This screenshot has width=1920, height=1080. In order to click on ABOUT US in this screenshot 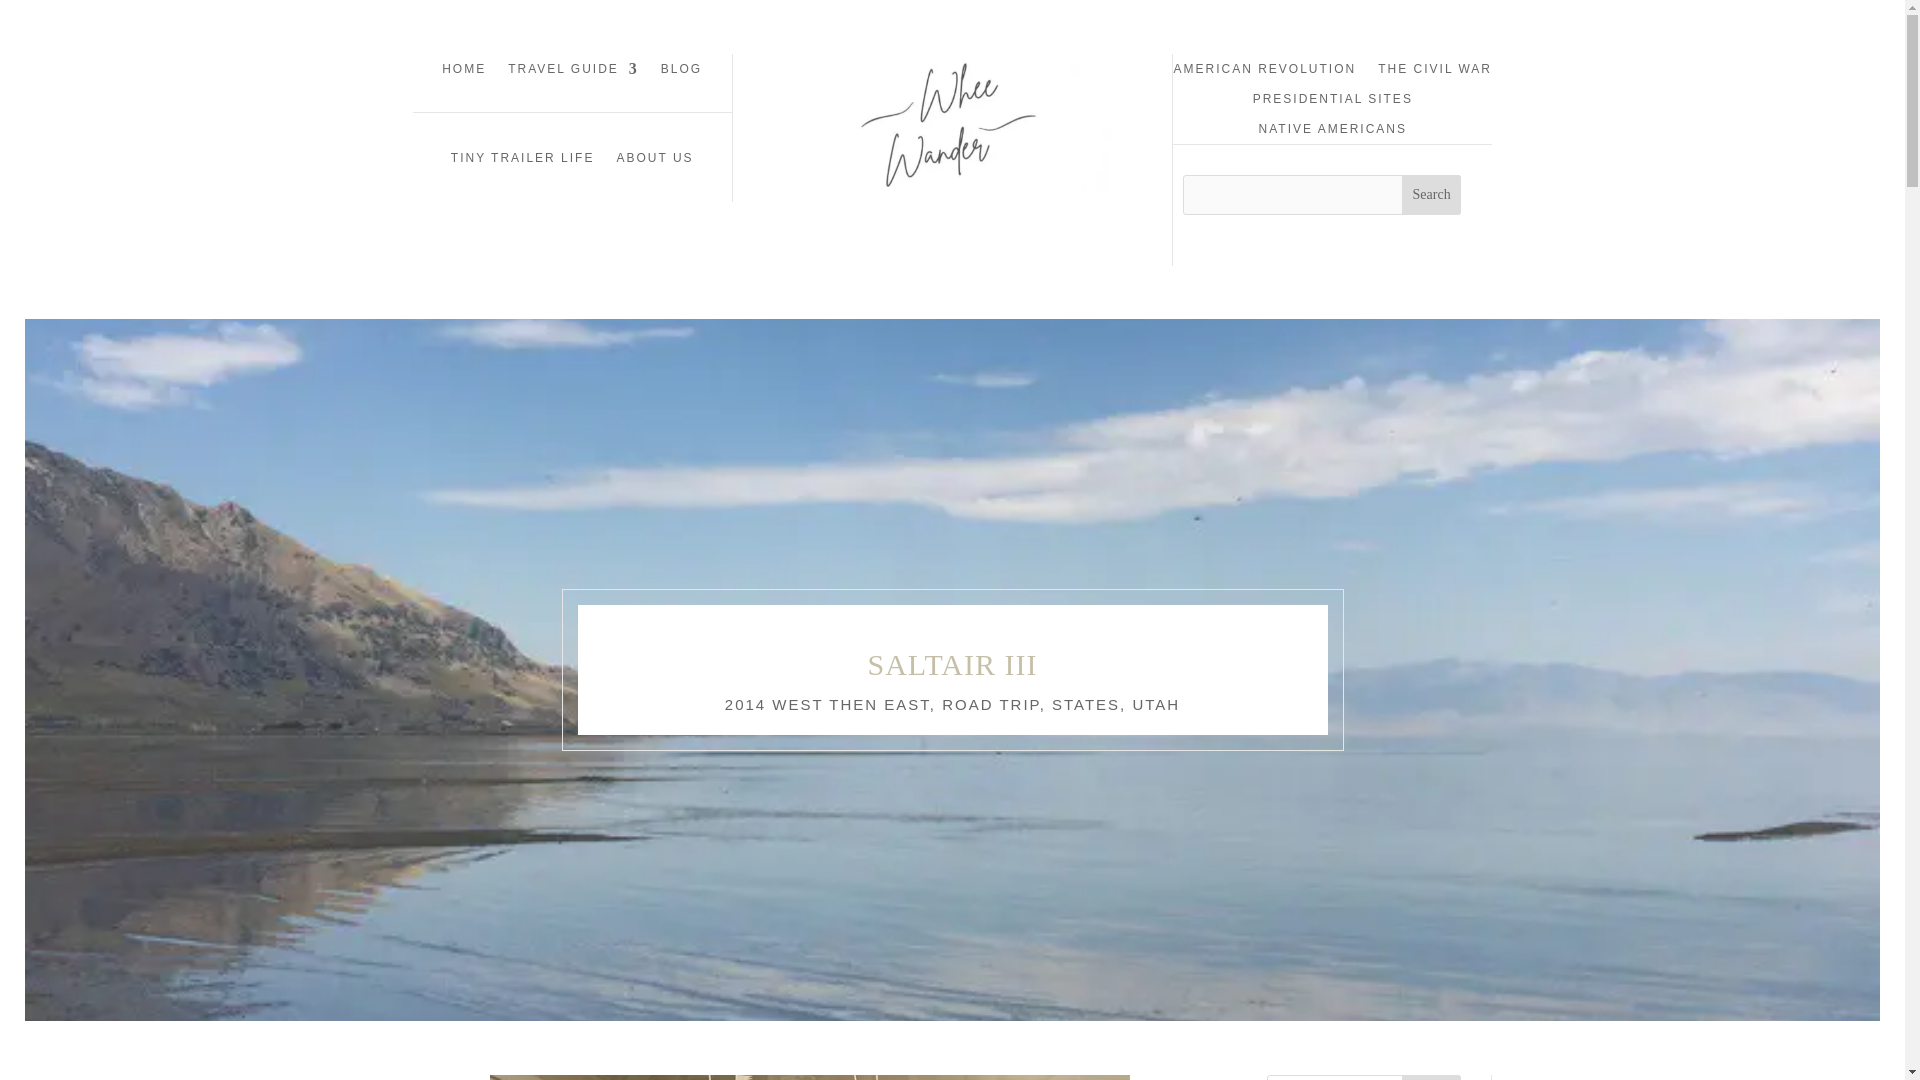, I will do `click(654, 162)`.